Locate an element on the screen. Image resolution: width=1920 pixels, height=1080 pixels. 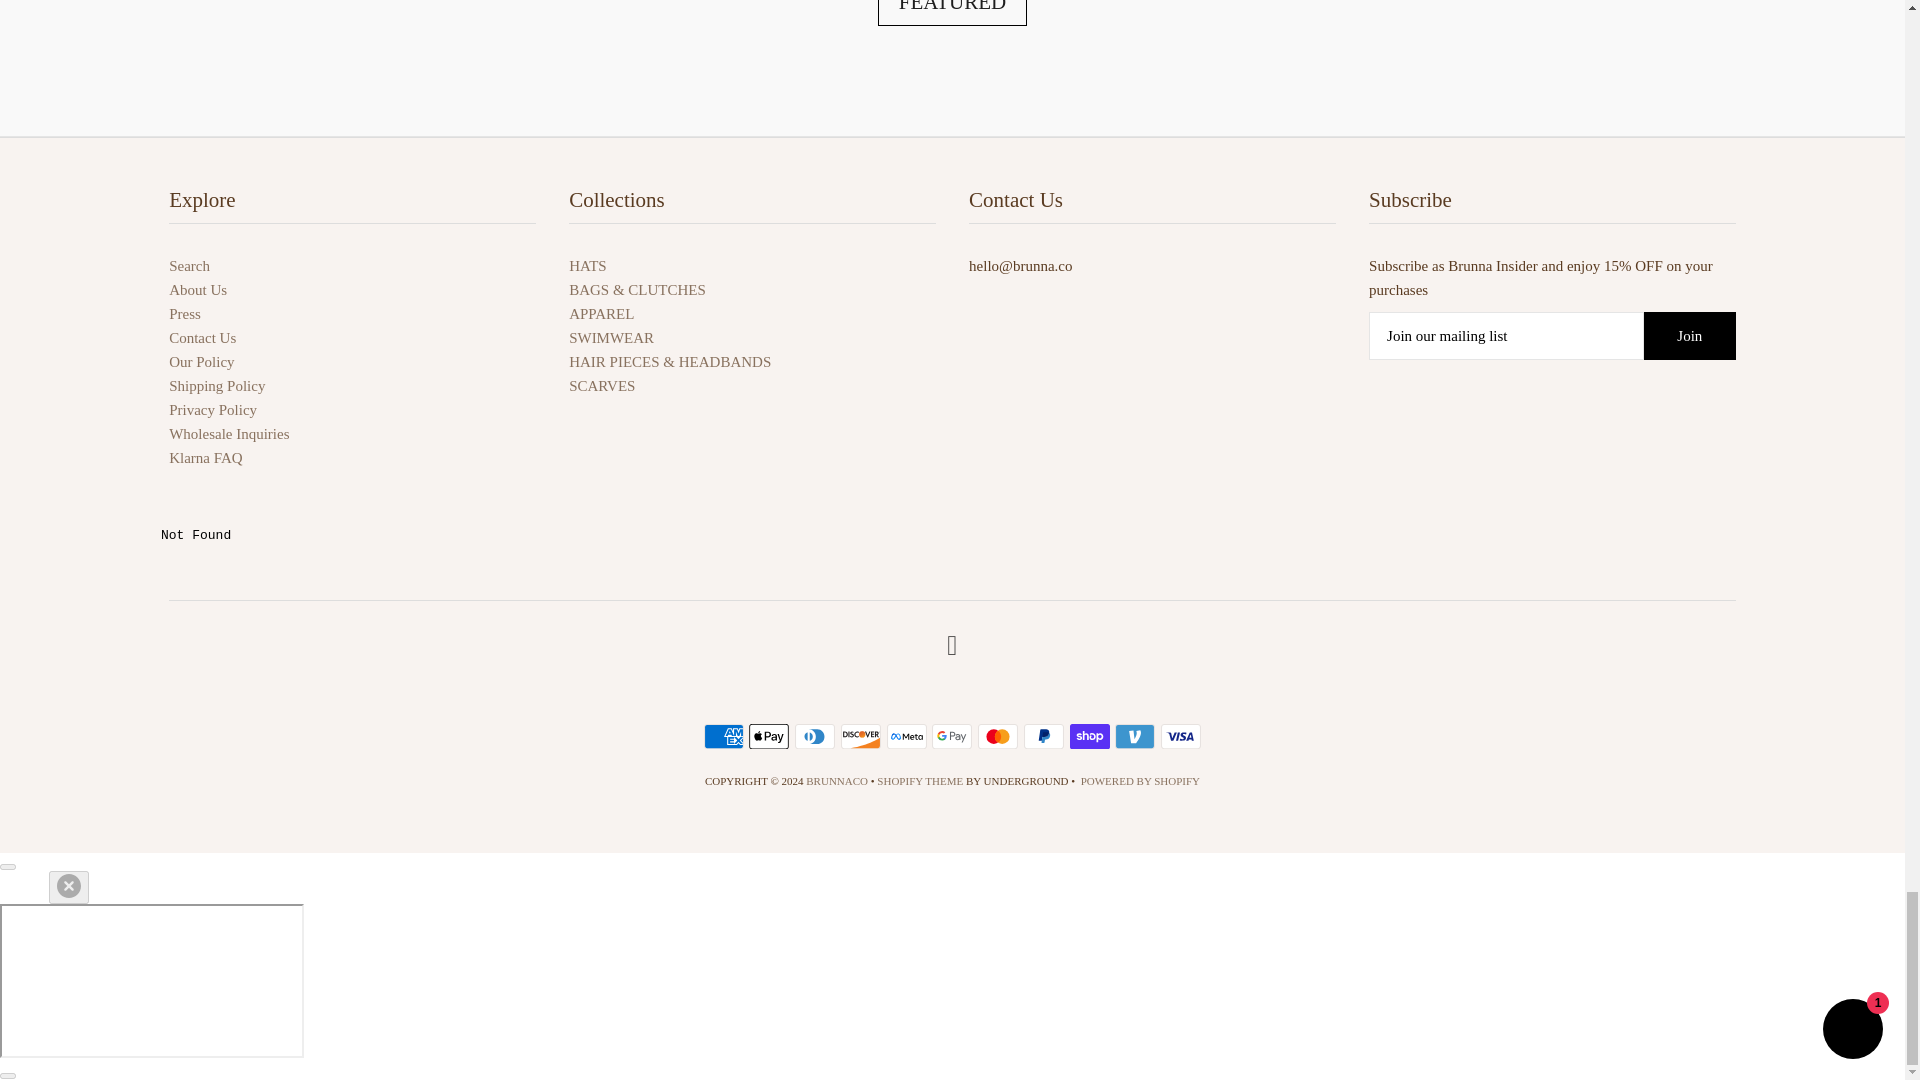
HATS is located at coordinates (587, 266).